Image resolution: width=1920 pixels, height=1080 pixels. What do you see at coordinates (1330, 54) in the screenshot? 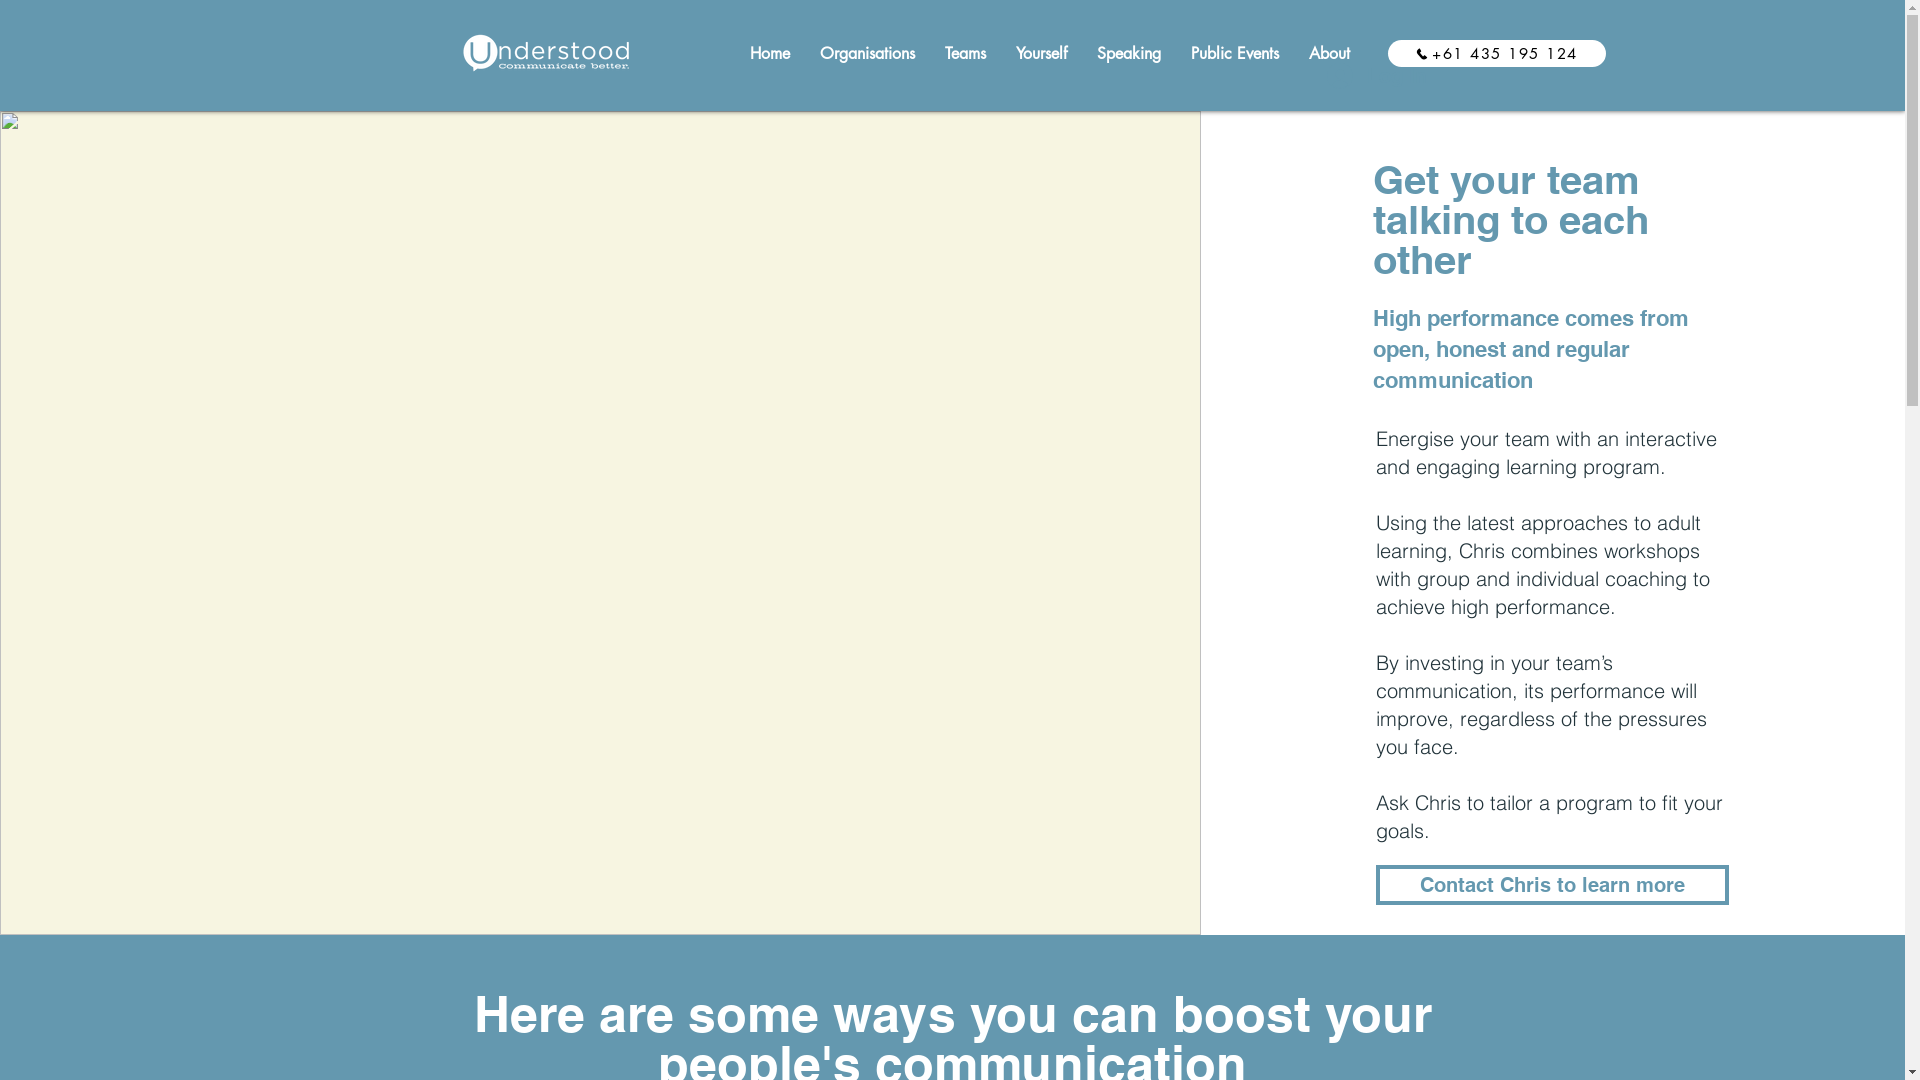
I see `About` at bounding box center [1330, 54].